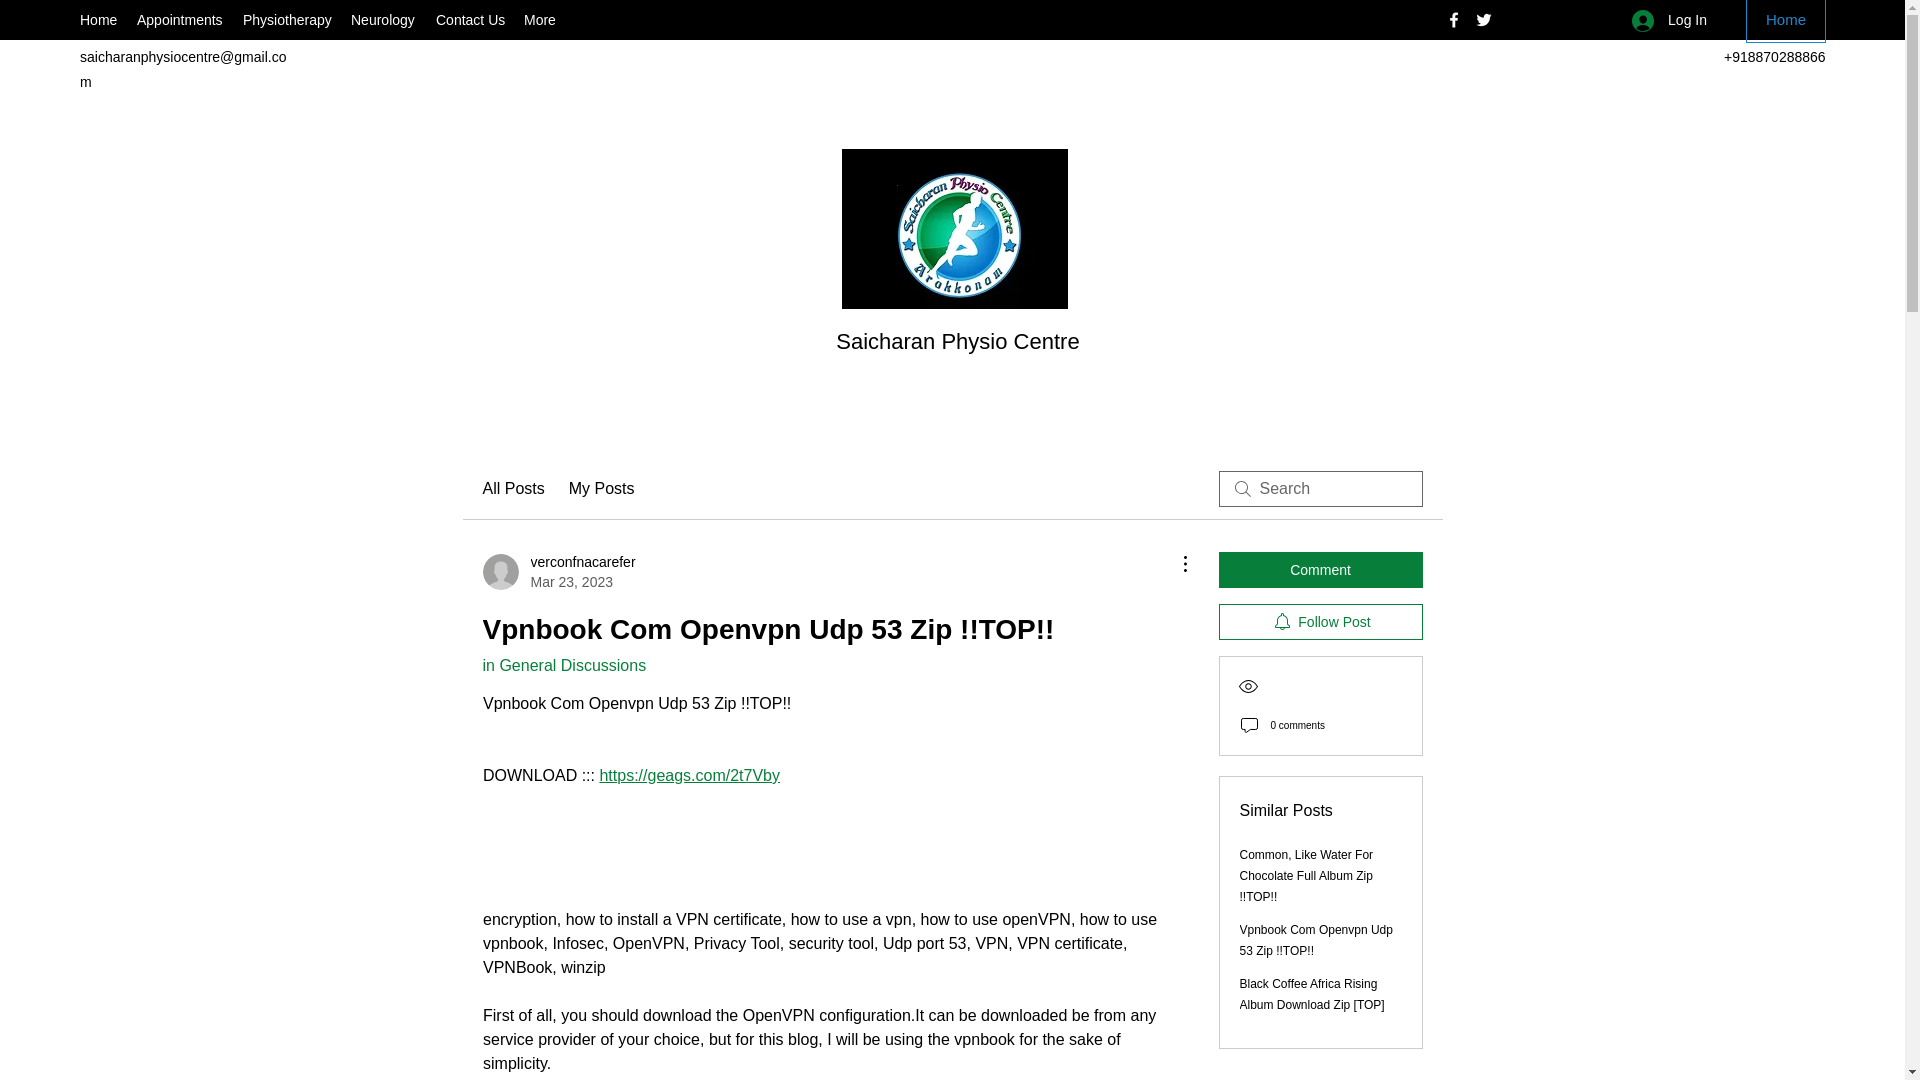 This screenshot has height=1080, width=1920. What do you see at coordinates (286, 20) in the screenshot?
I see `Neurology` at bounding box center [286, 20].